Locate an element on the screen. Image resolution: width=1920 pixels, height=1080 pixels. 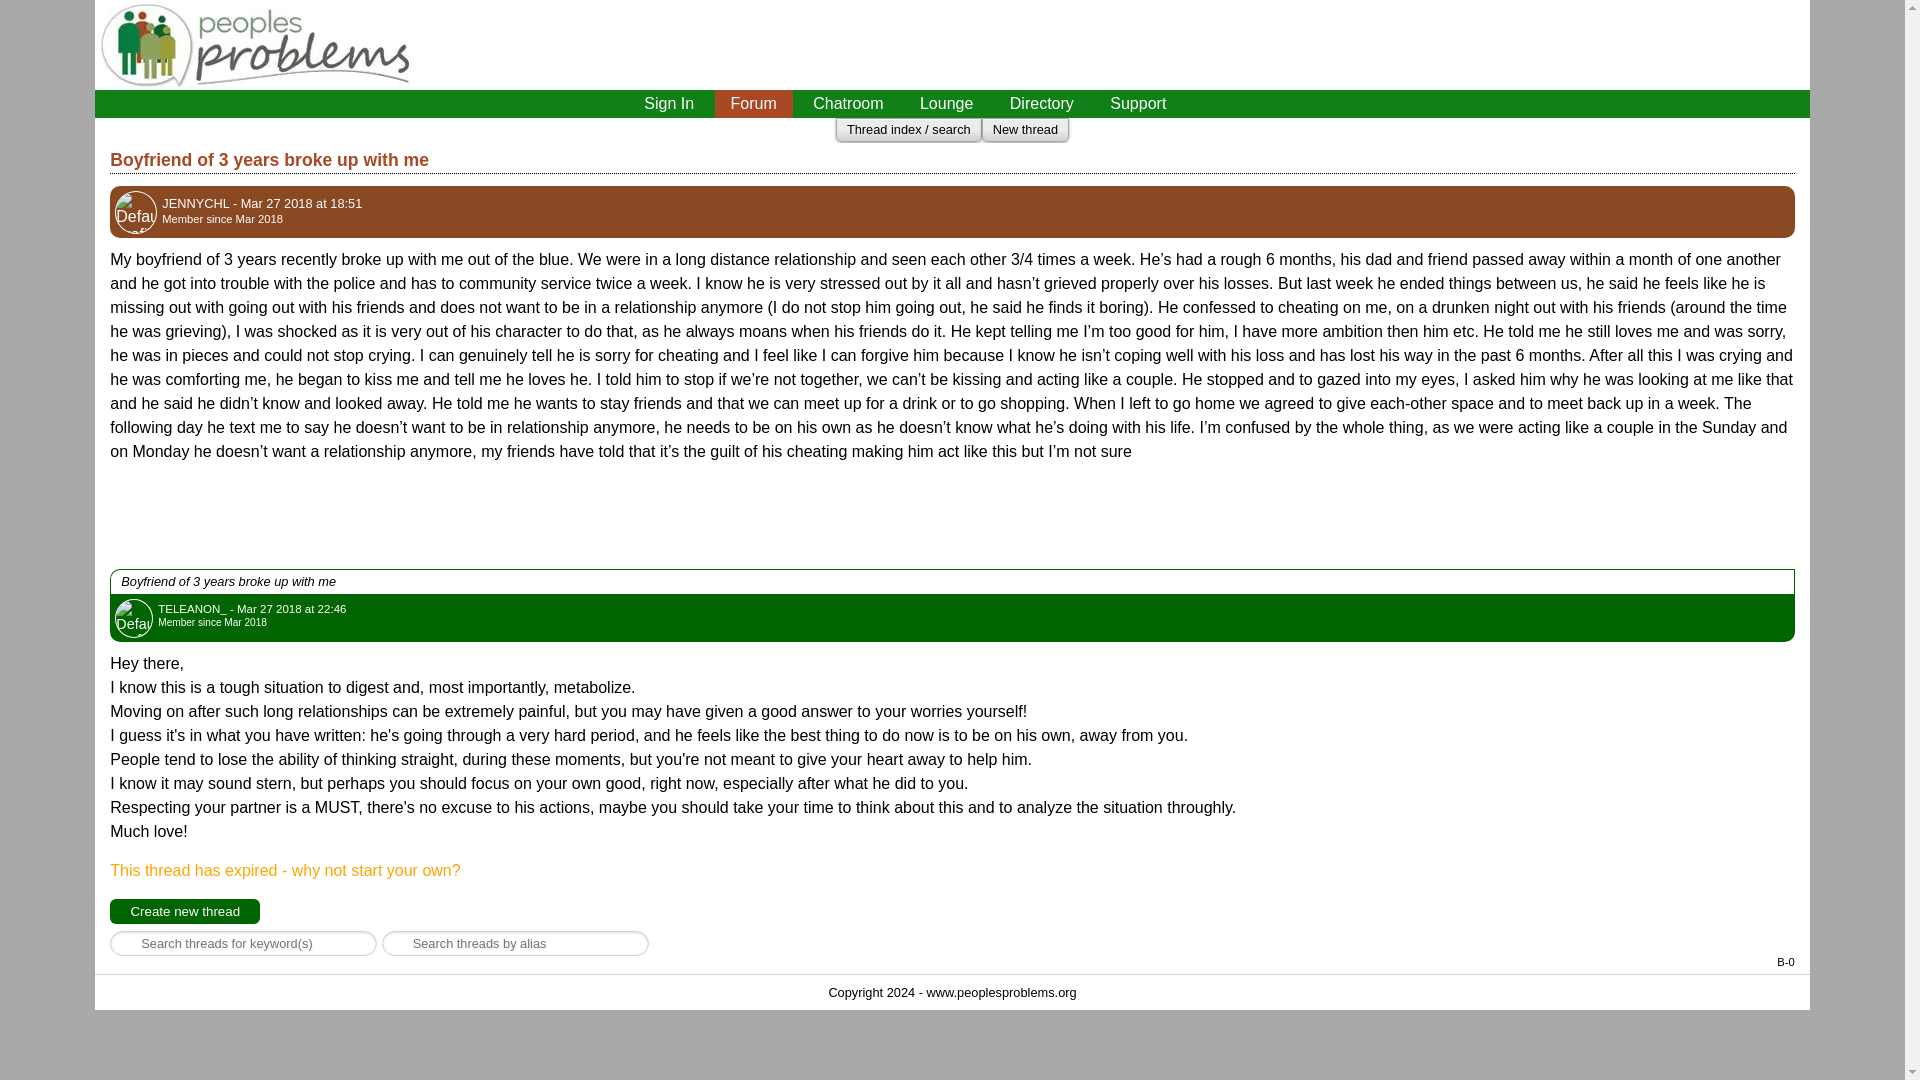
Sign In is located at coordinates (668, 103).